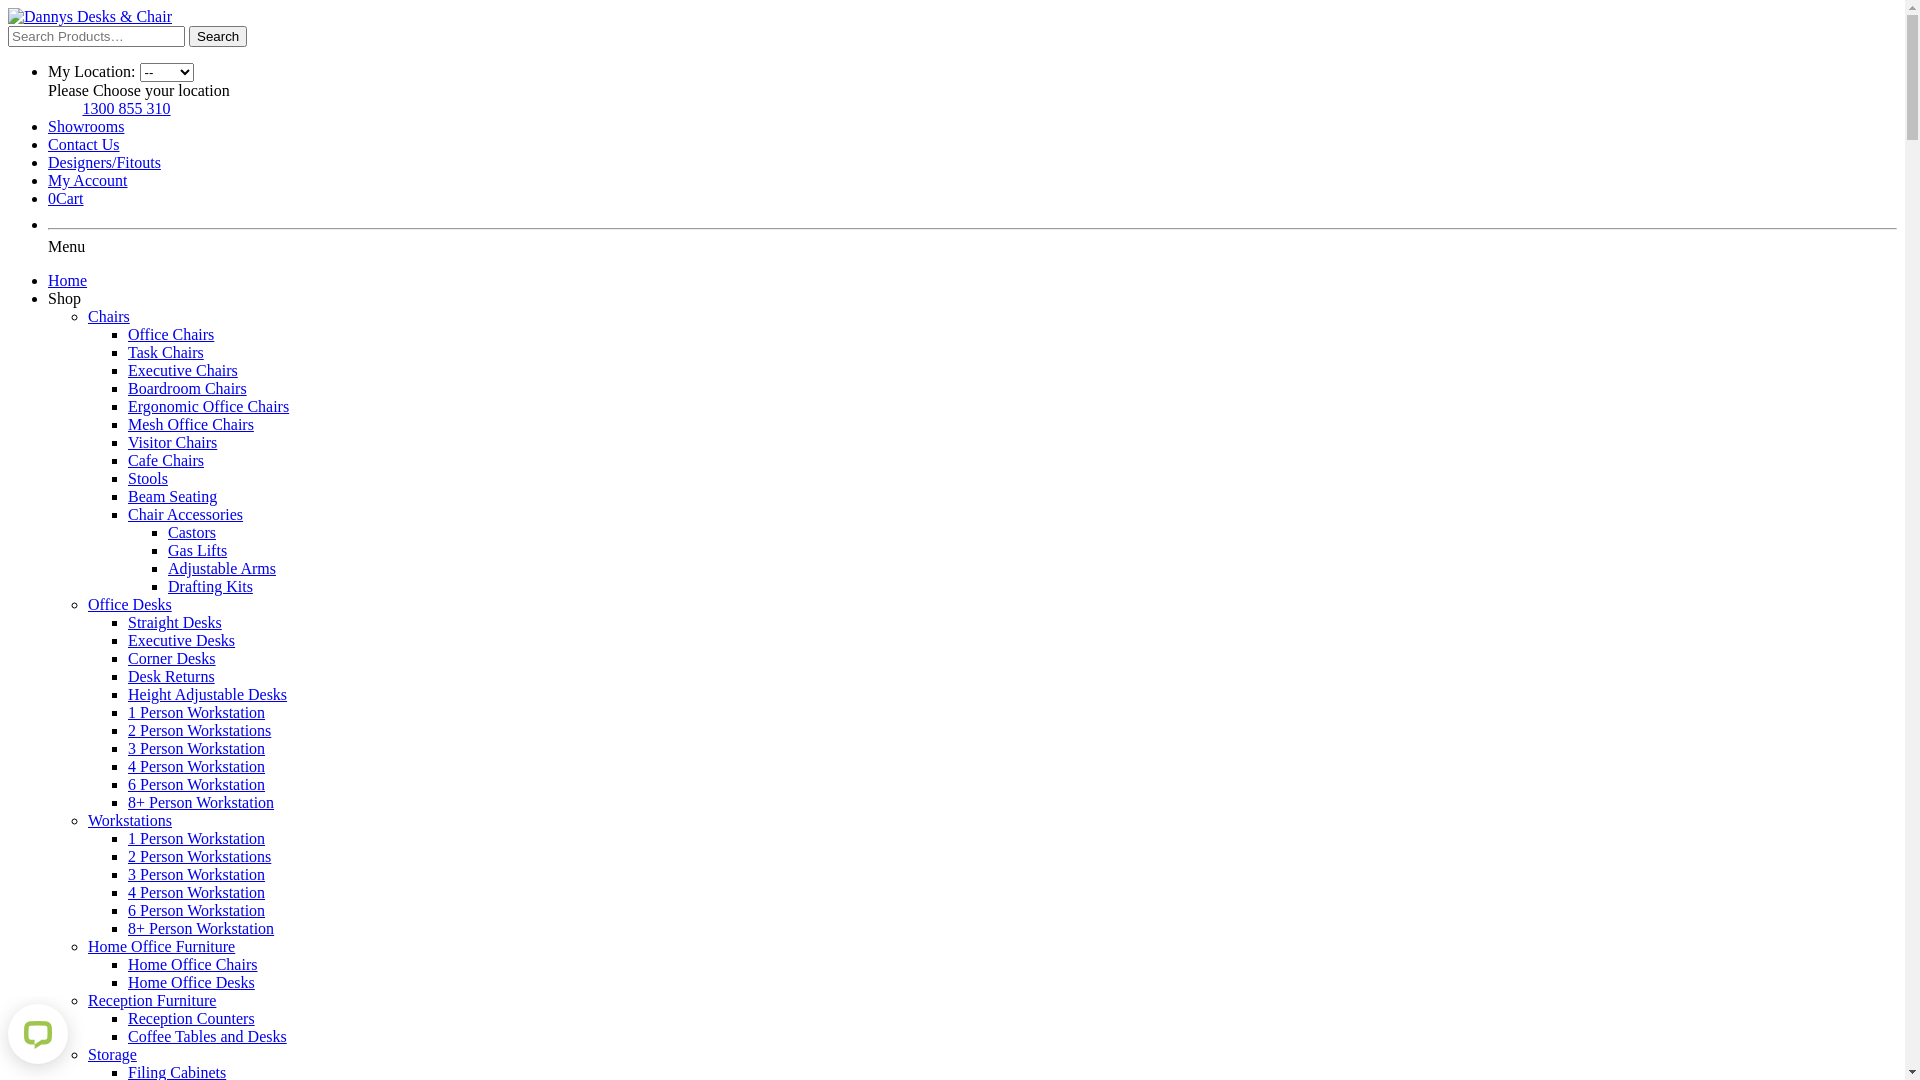  Describe the element at coordinates (200, 730) in the screenshot. I see `2 Person Workstations` at that location.